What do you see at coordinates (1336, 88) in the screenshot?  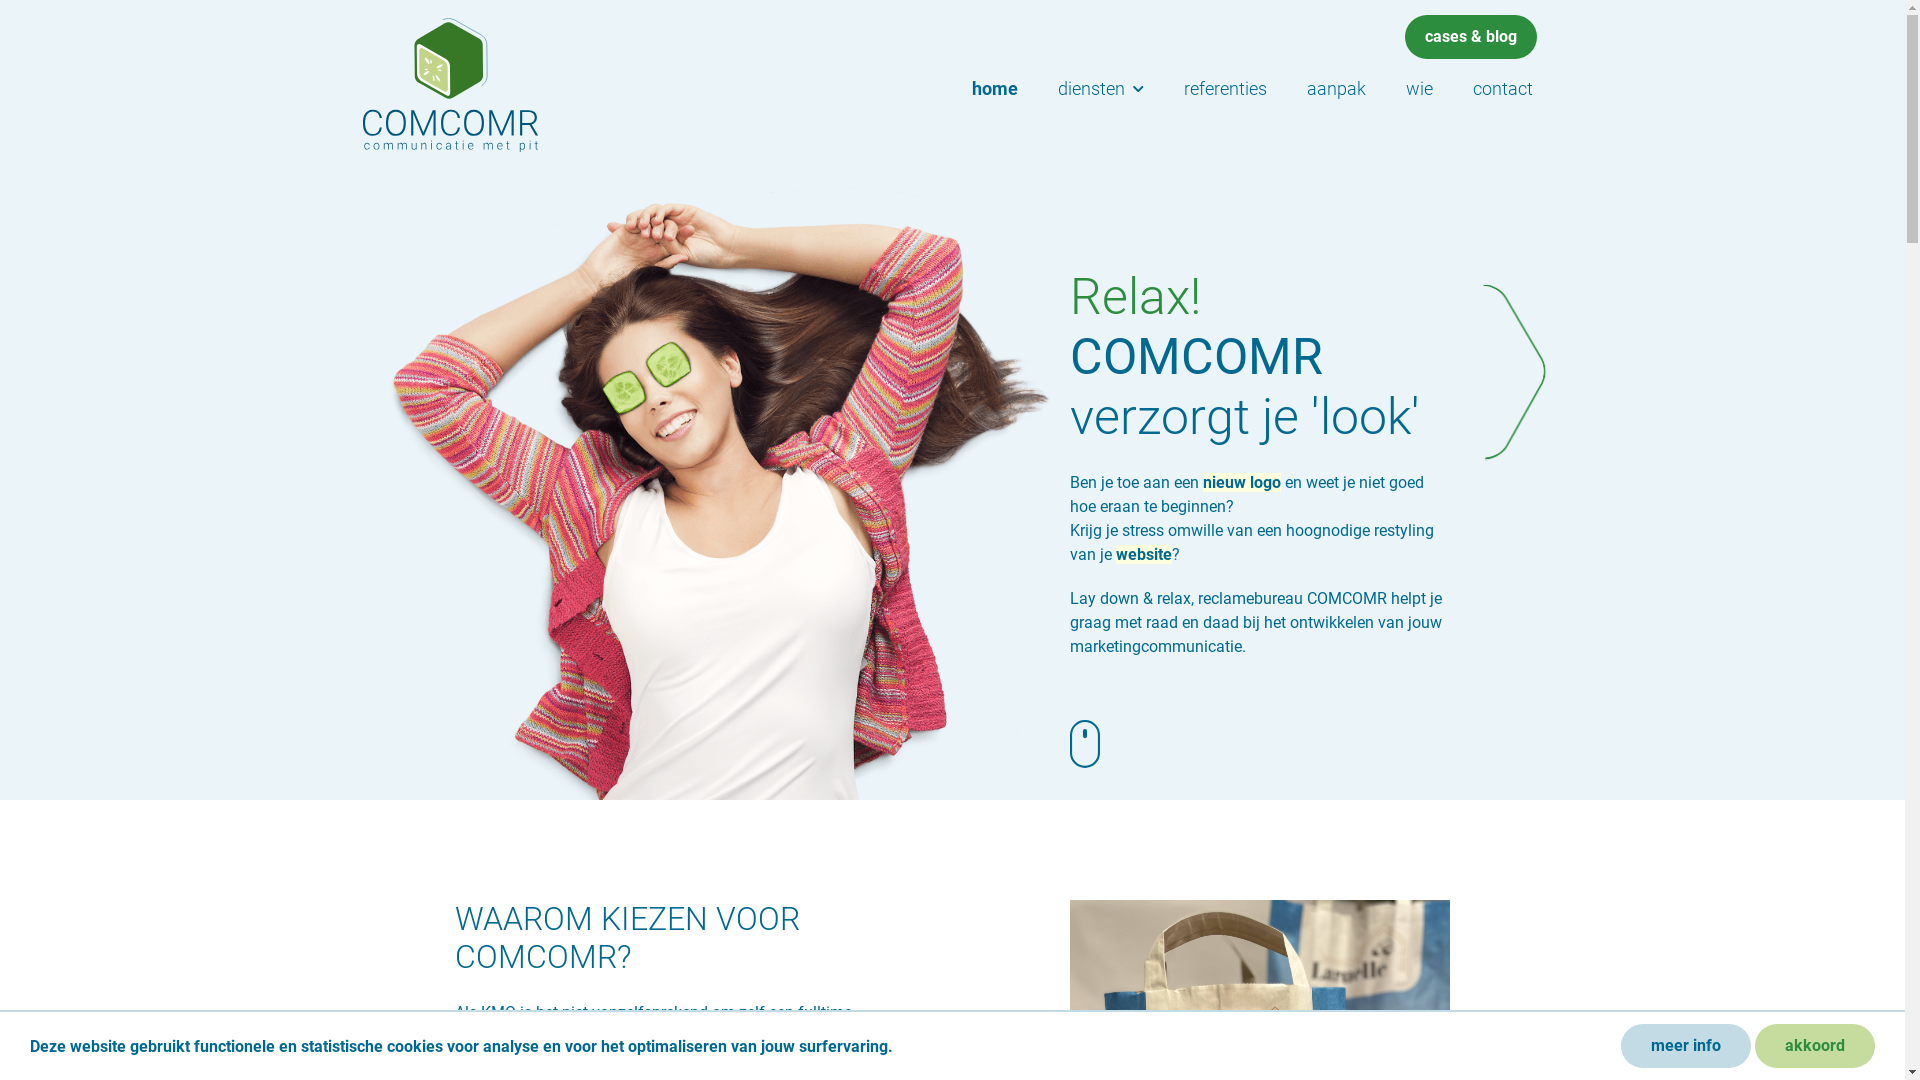 I see `aanpak` at bounding box center [1336, 88].